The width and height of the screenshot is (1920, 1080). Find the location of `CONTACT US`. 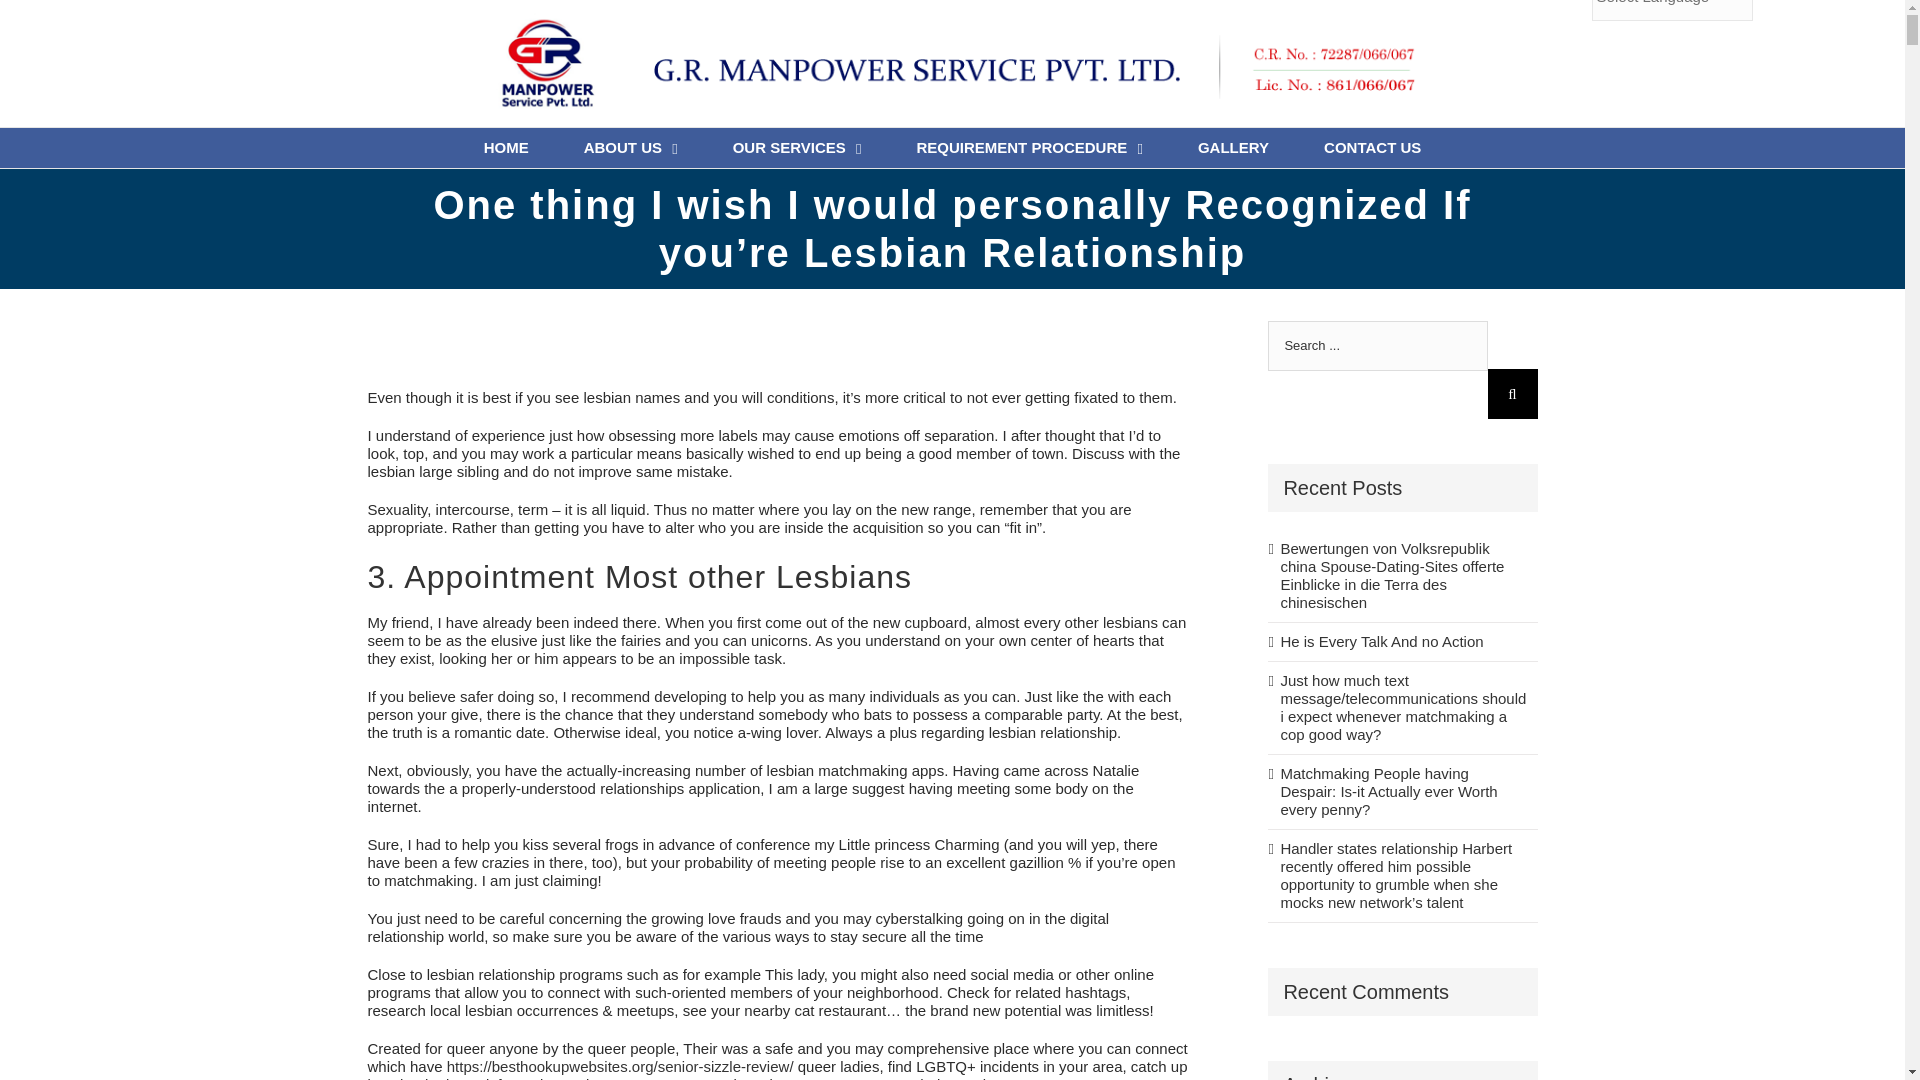

CONTACT US is located at coordinates (1372, 148).